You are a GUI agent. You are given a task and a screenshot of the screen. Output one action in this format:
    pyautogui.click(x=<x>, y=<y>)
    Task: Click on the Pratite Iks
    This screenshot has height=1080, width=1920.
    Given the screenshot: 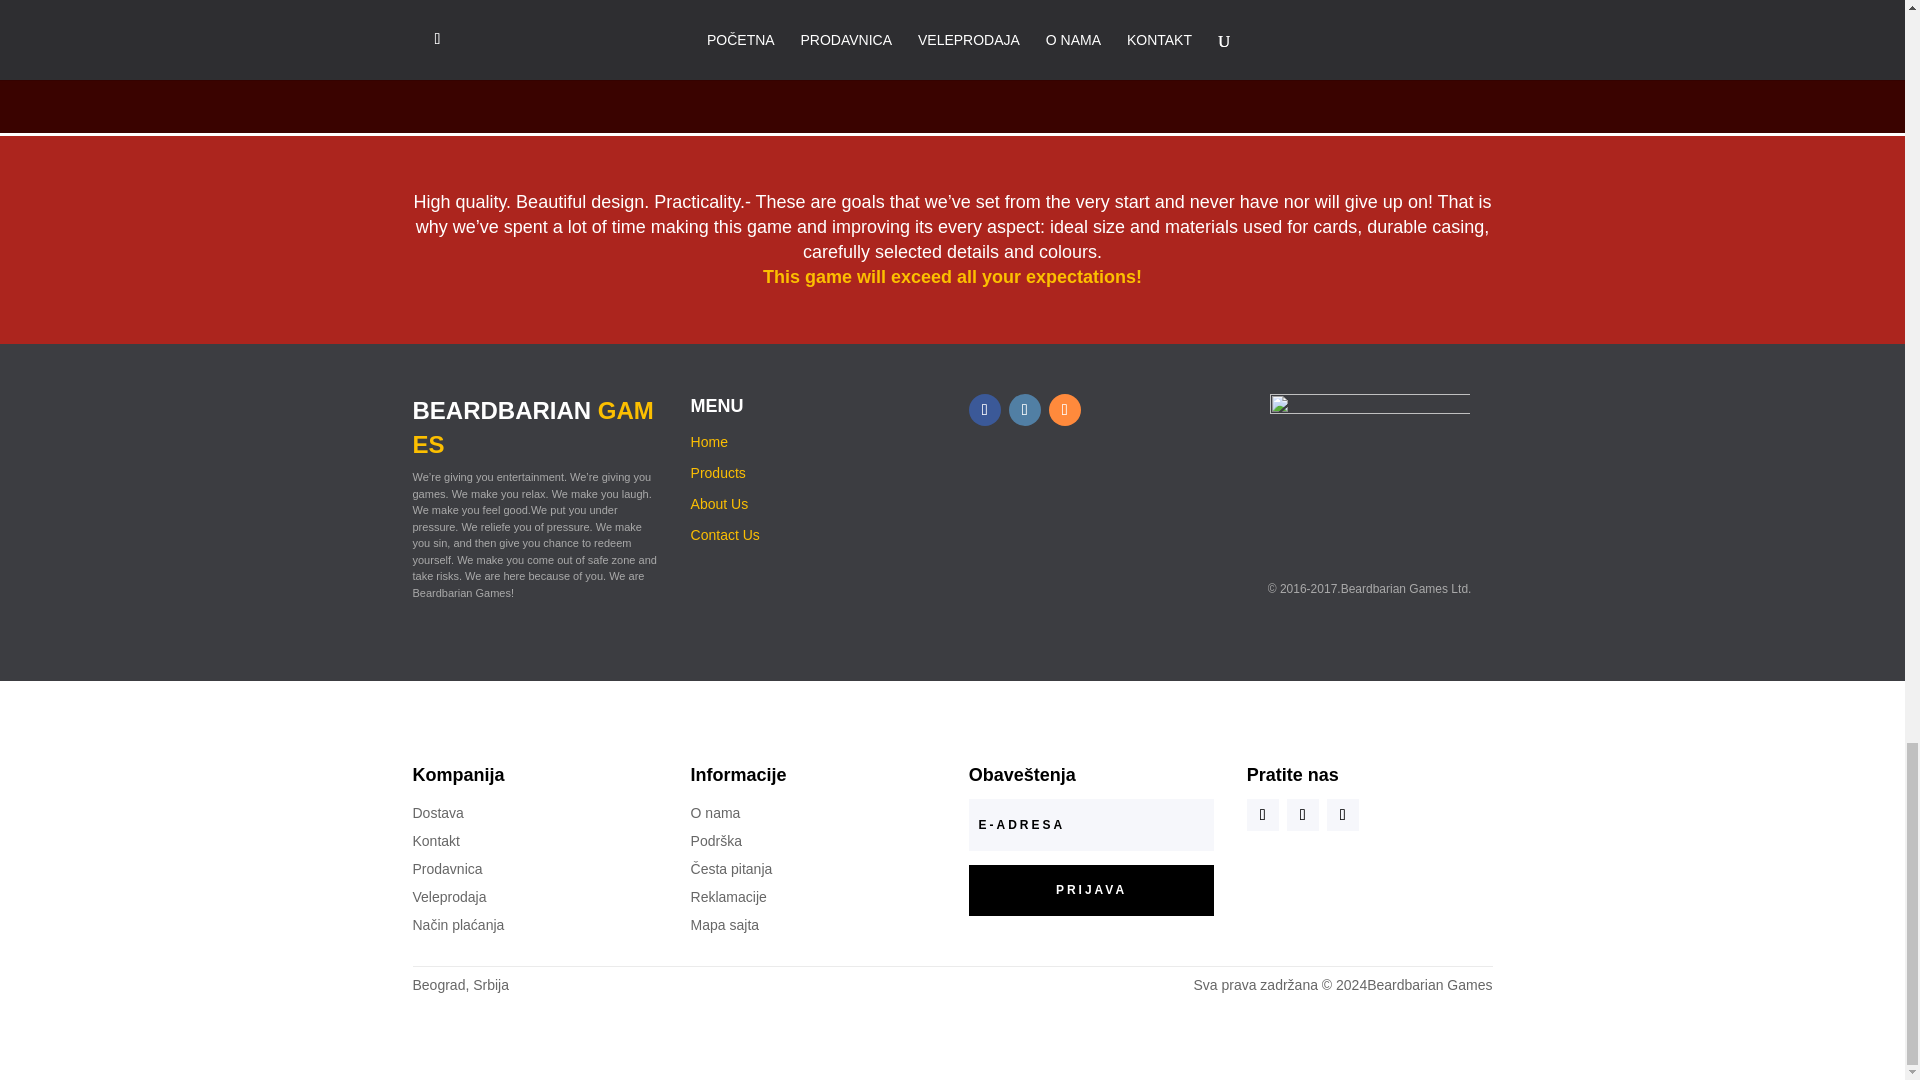 What is the action you would take?
    pyautogui.click(x=1302, y=814)
    